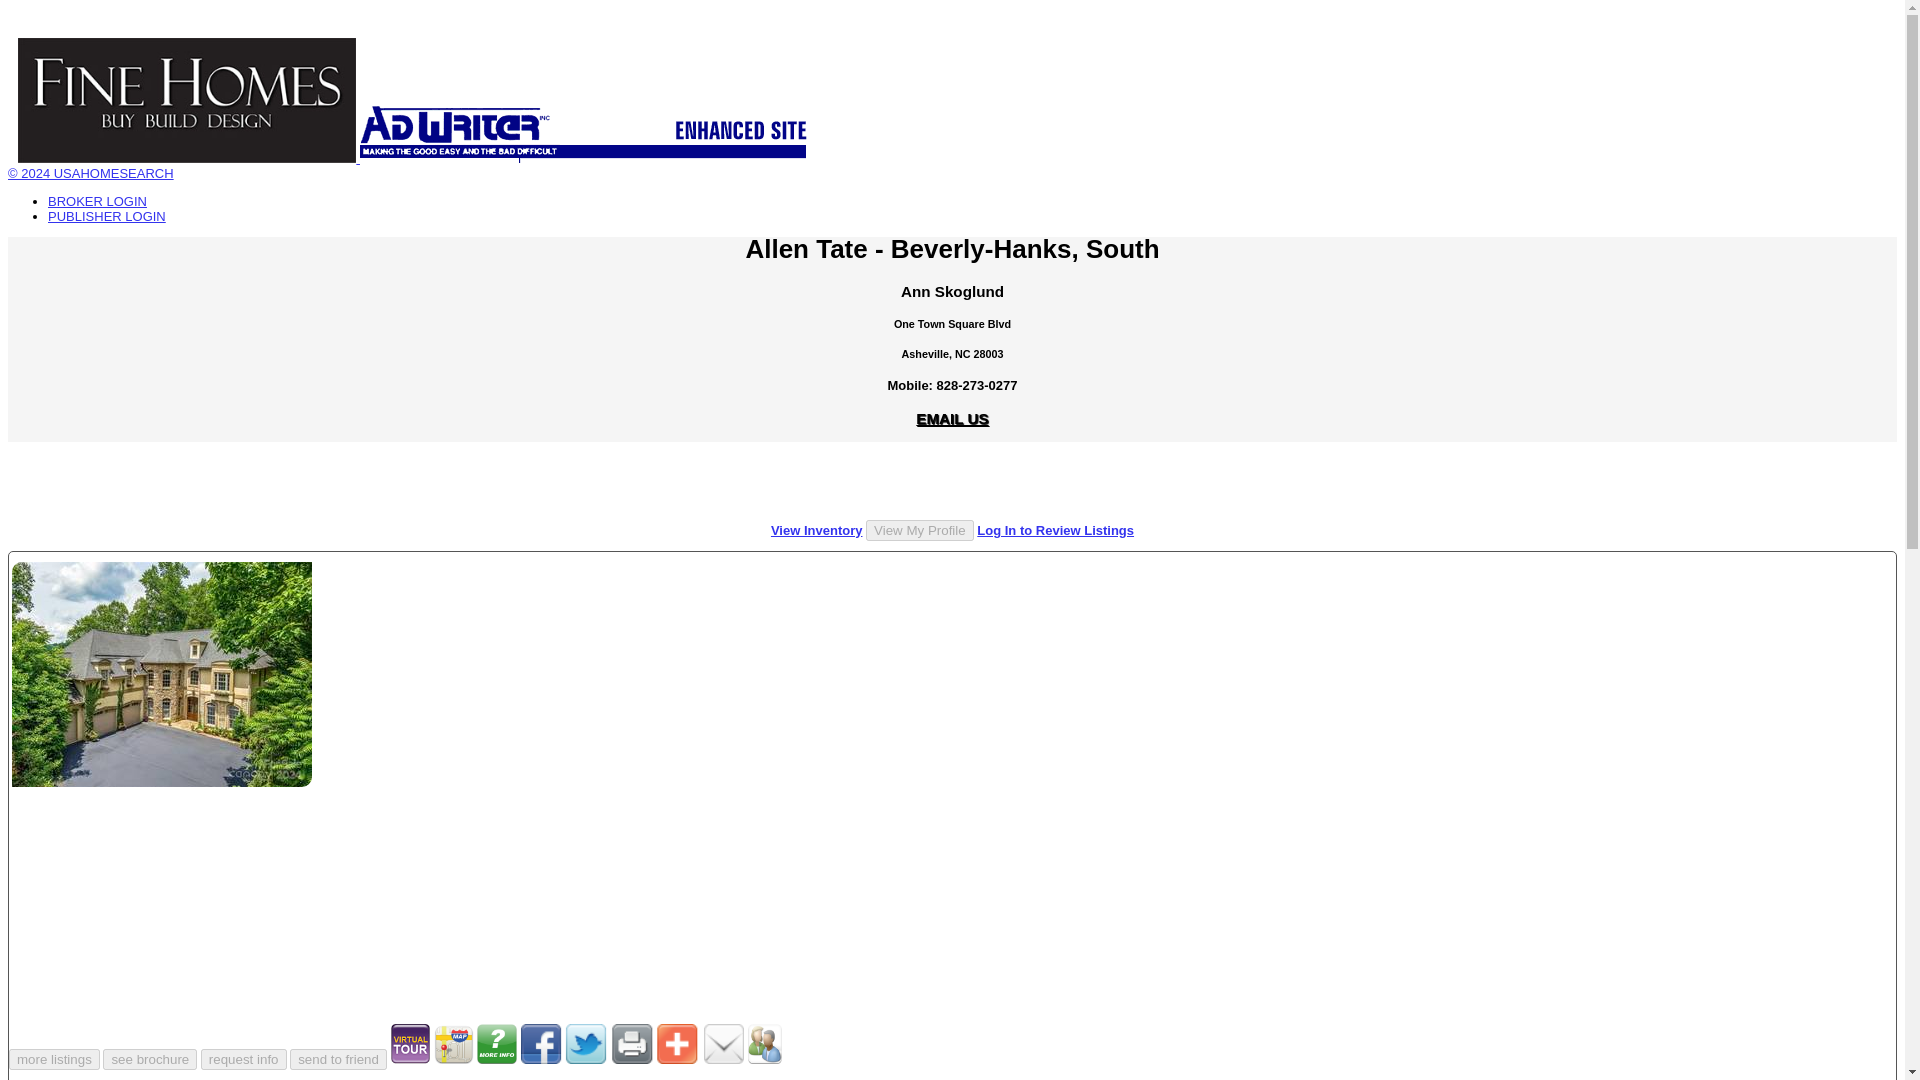 The height and width of the screenshot is (1080, 1920). I want to click on see brochure, so click(150, 1059).